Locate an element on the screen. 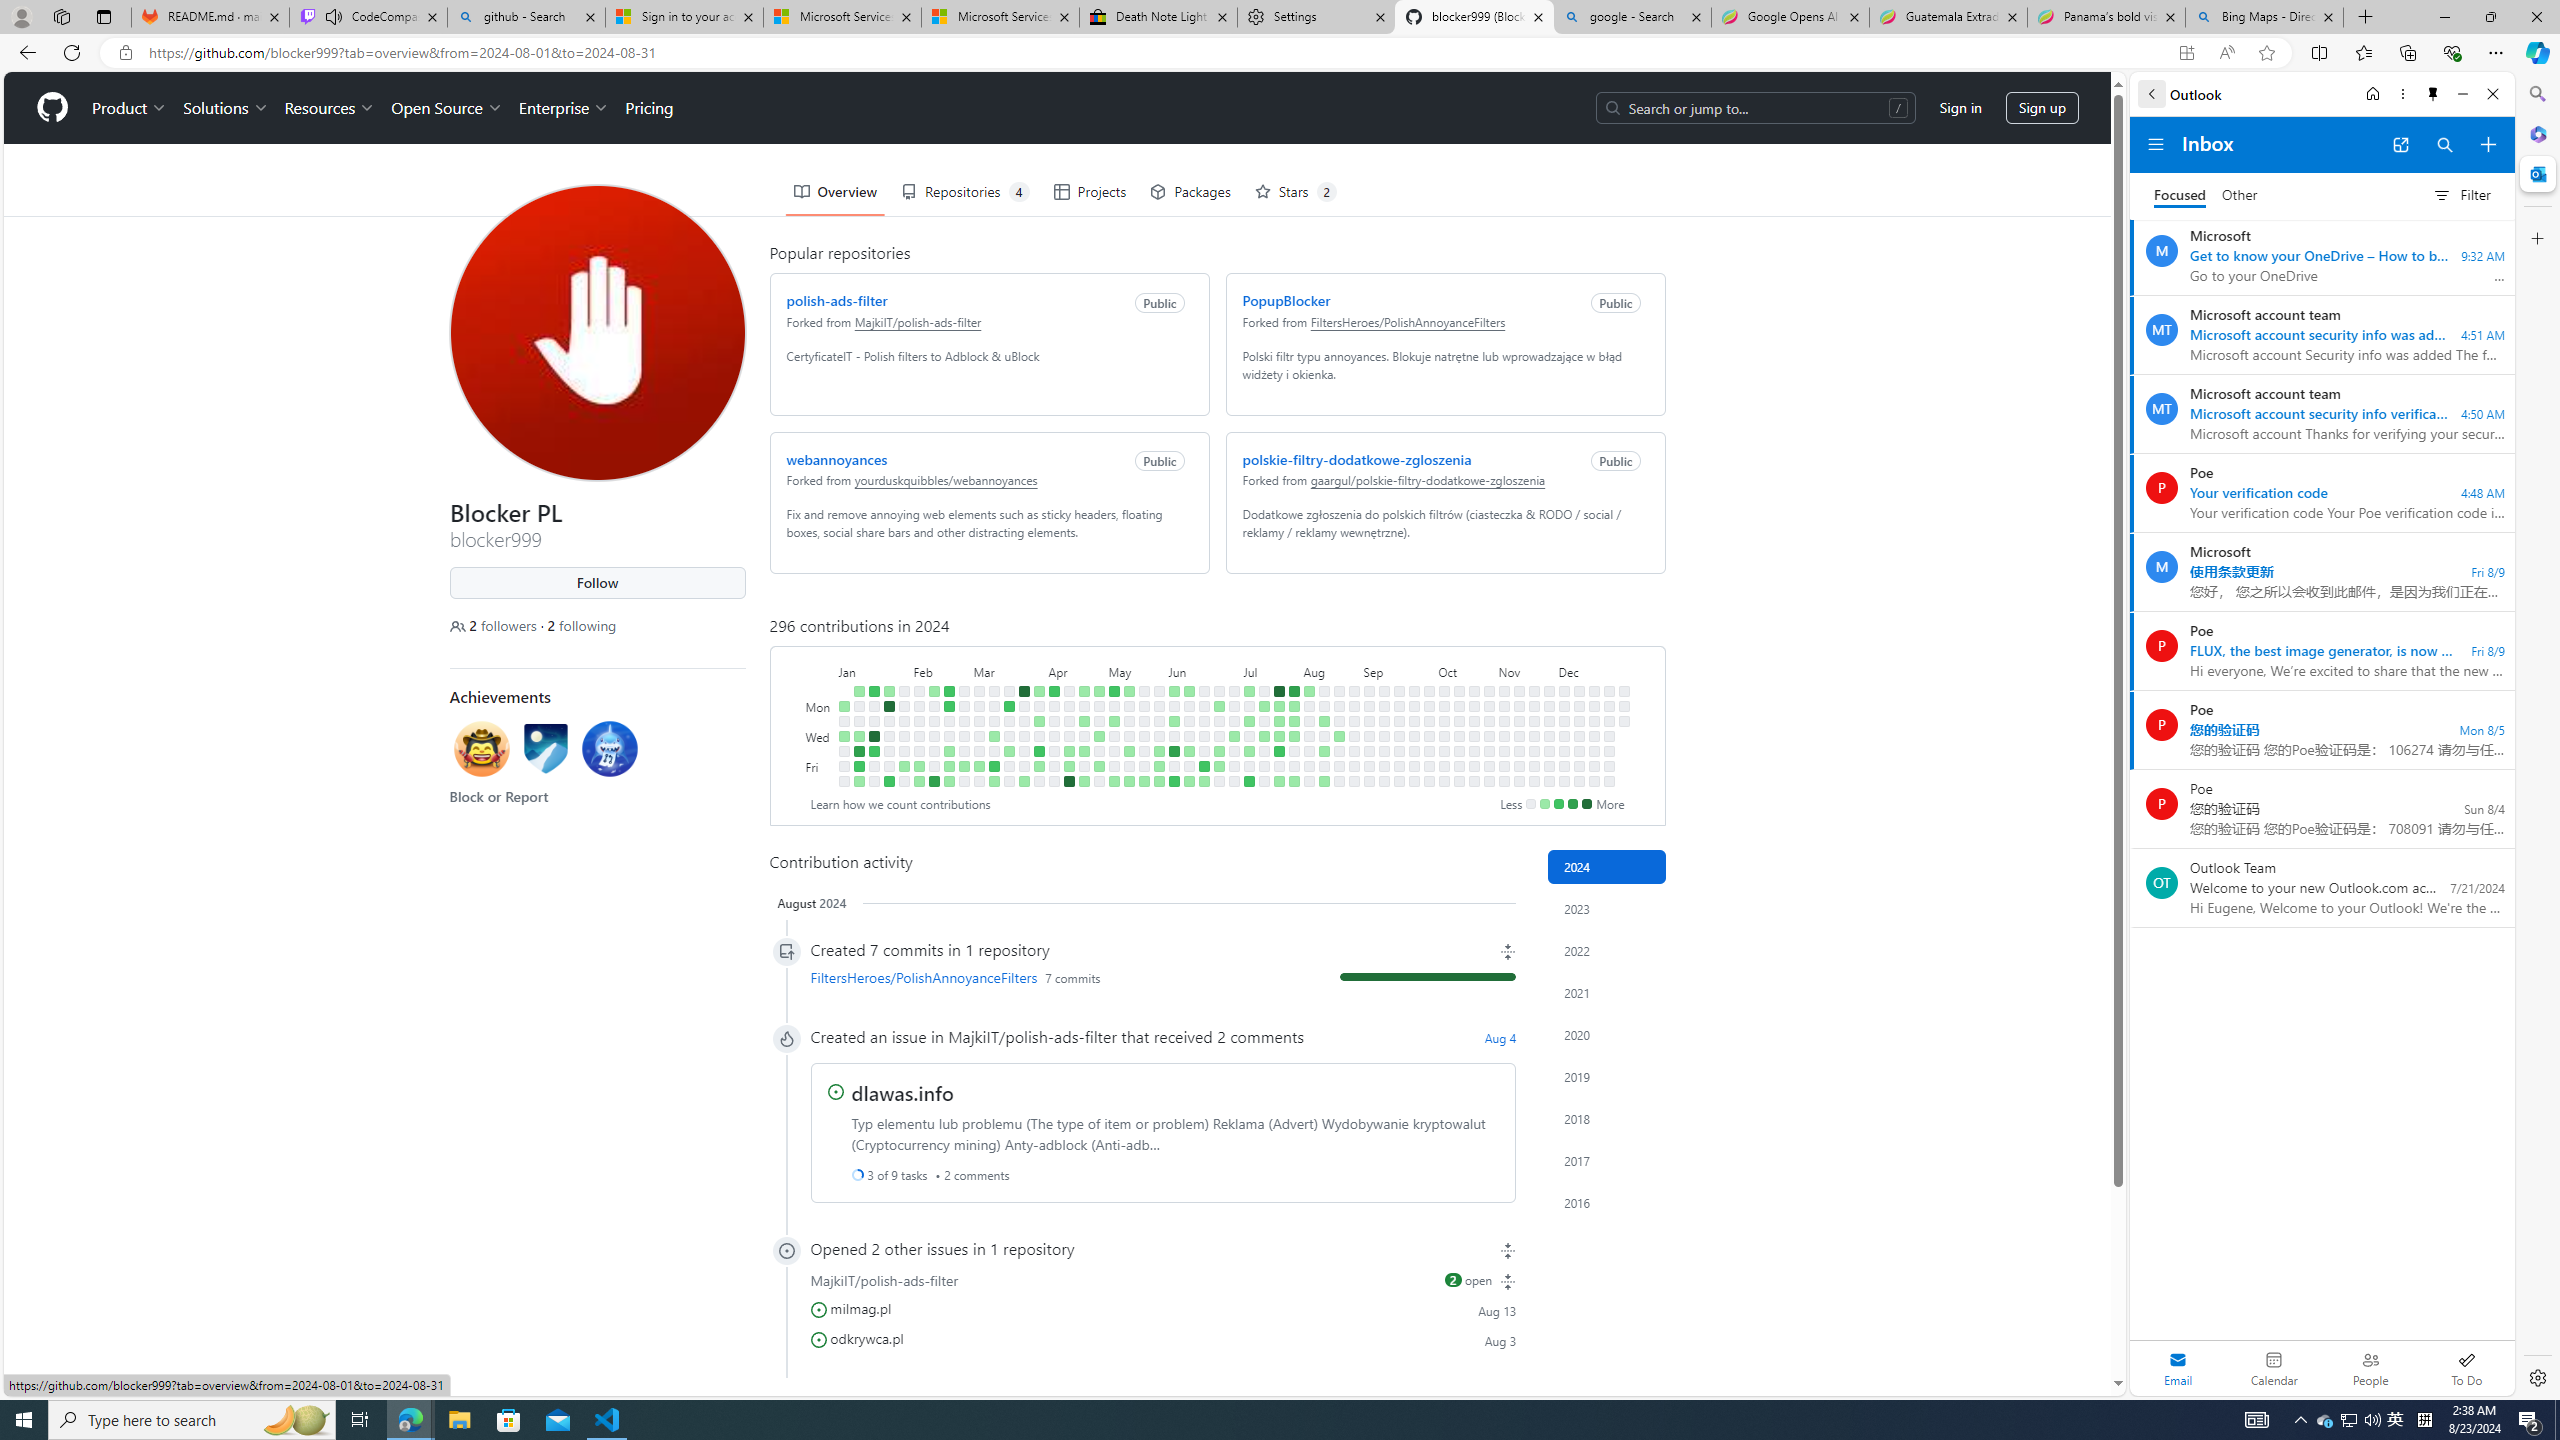 This screenshot has height=1440, width=2560. No contributions on December 30th. is located at coordinates (1624, 706).